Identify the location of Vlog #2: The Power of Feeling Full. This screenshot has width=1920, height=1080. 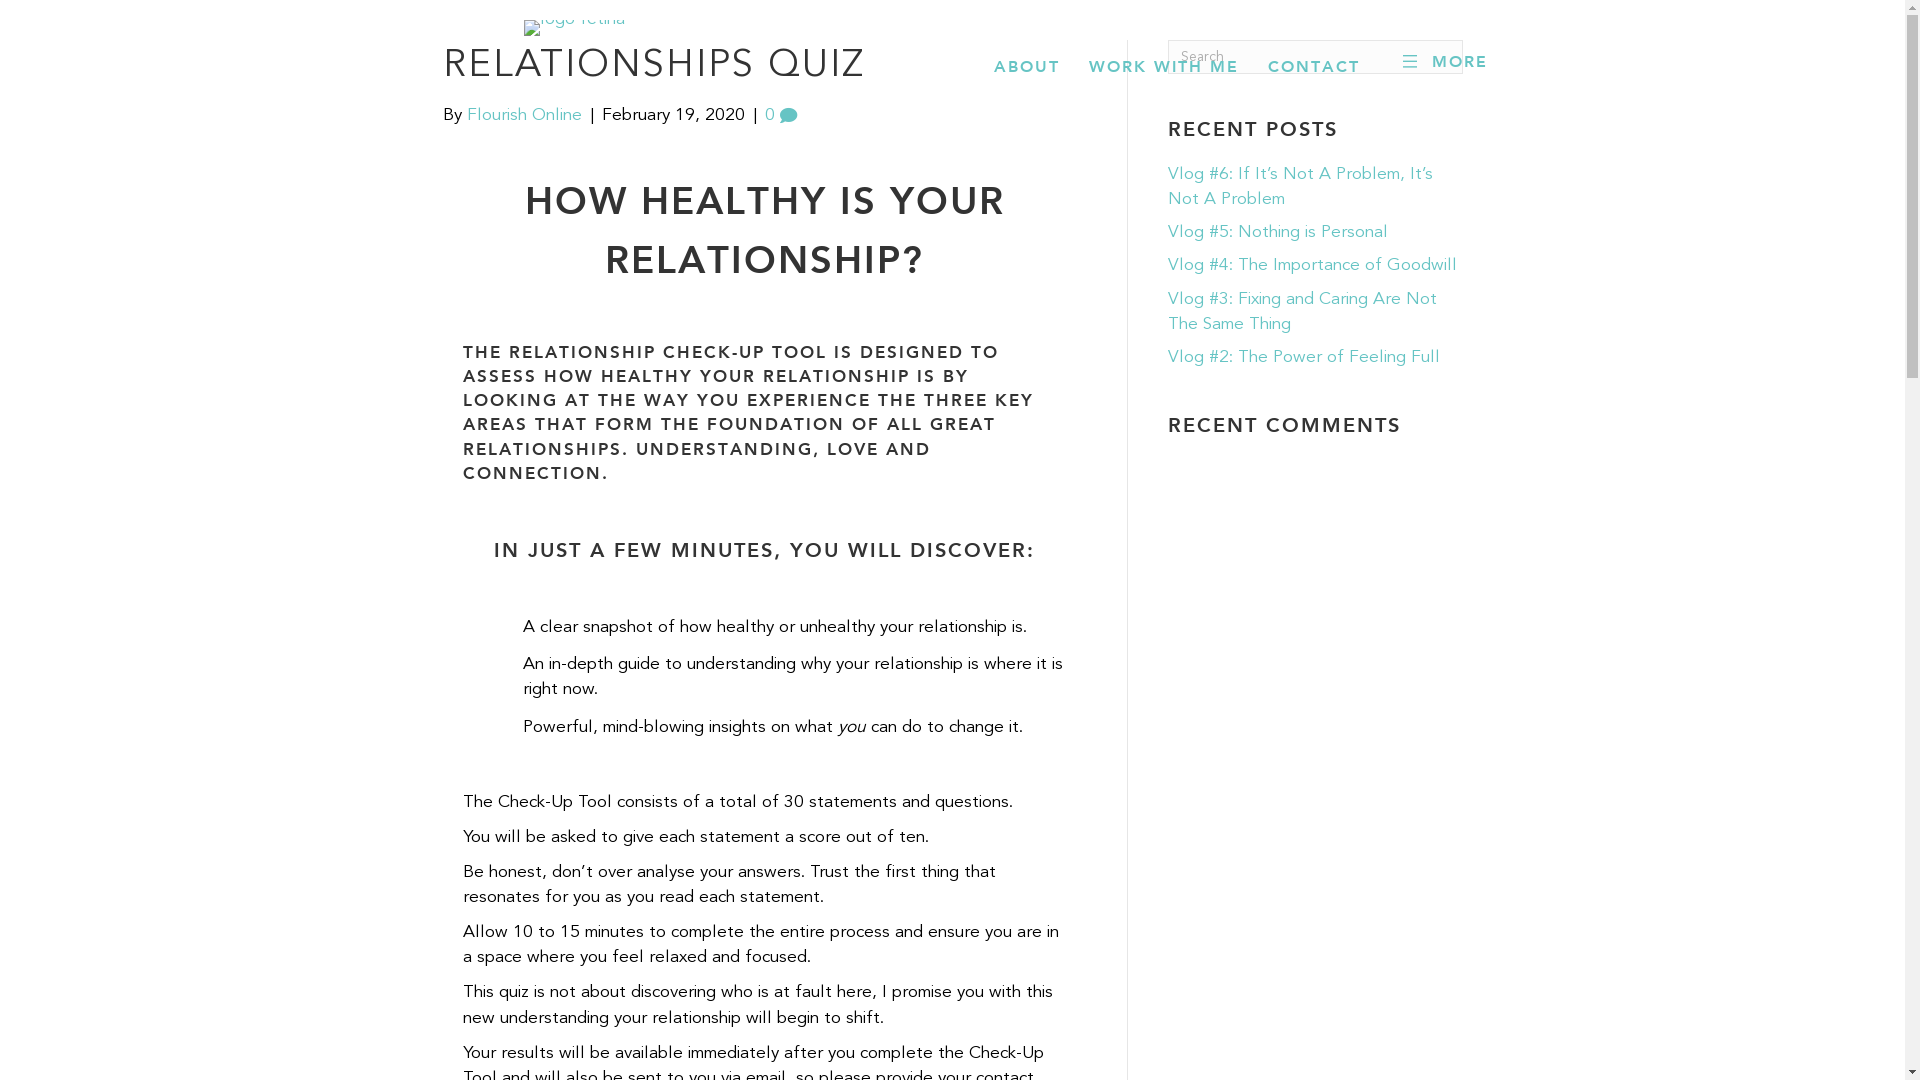
(1304, 358).